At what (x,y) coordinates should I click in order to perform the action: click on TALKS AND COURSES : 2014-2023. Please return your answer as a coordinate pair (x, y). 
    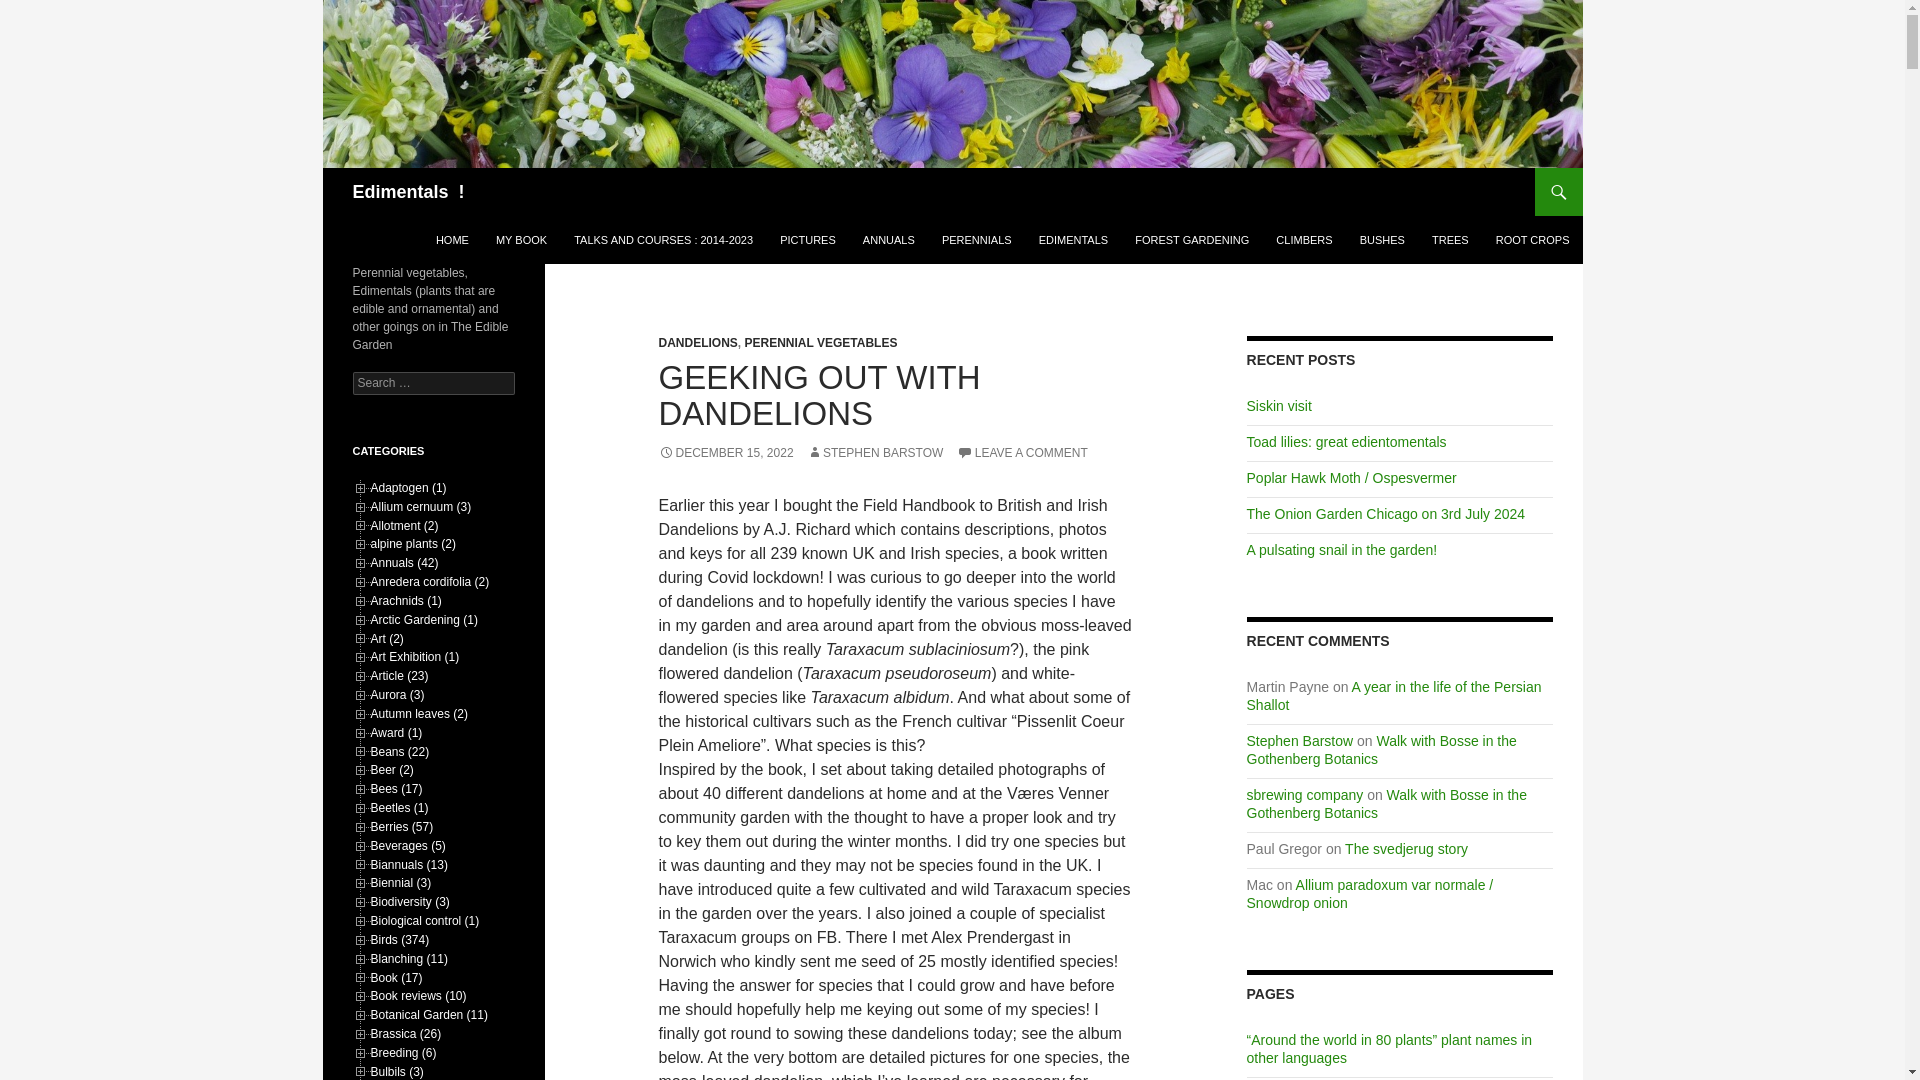
    Looking at the image, I should click on (663, 240).